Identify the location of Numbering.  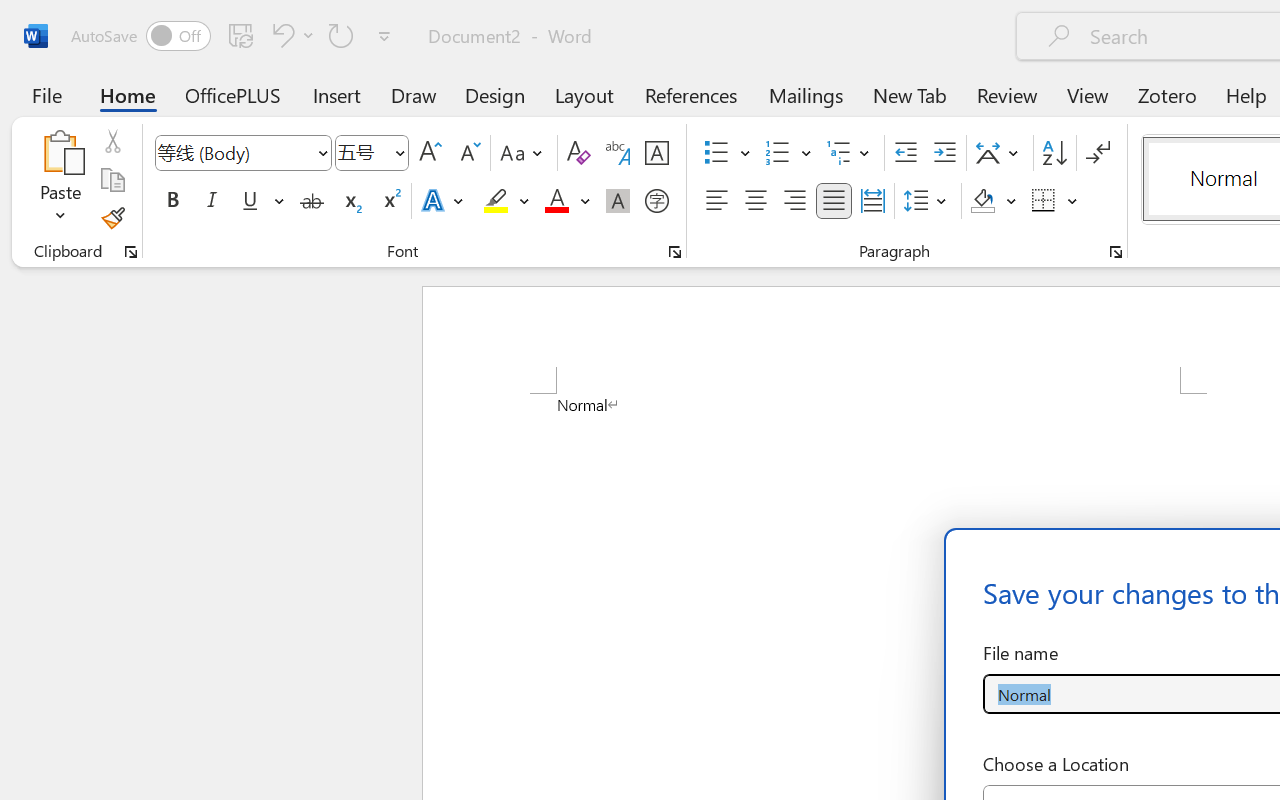
(788, 153).